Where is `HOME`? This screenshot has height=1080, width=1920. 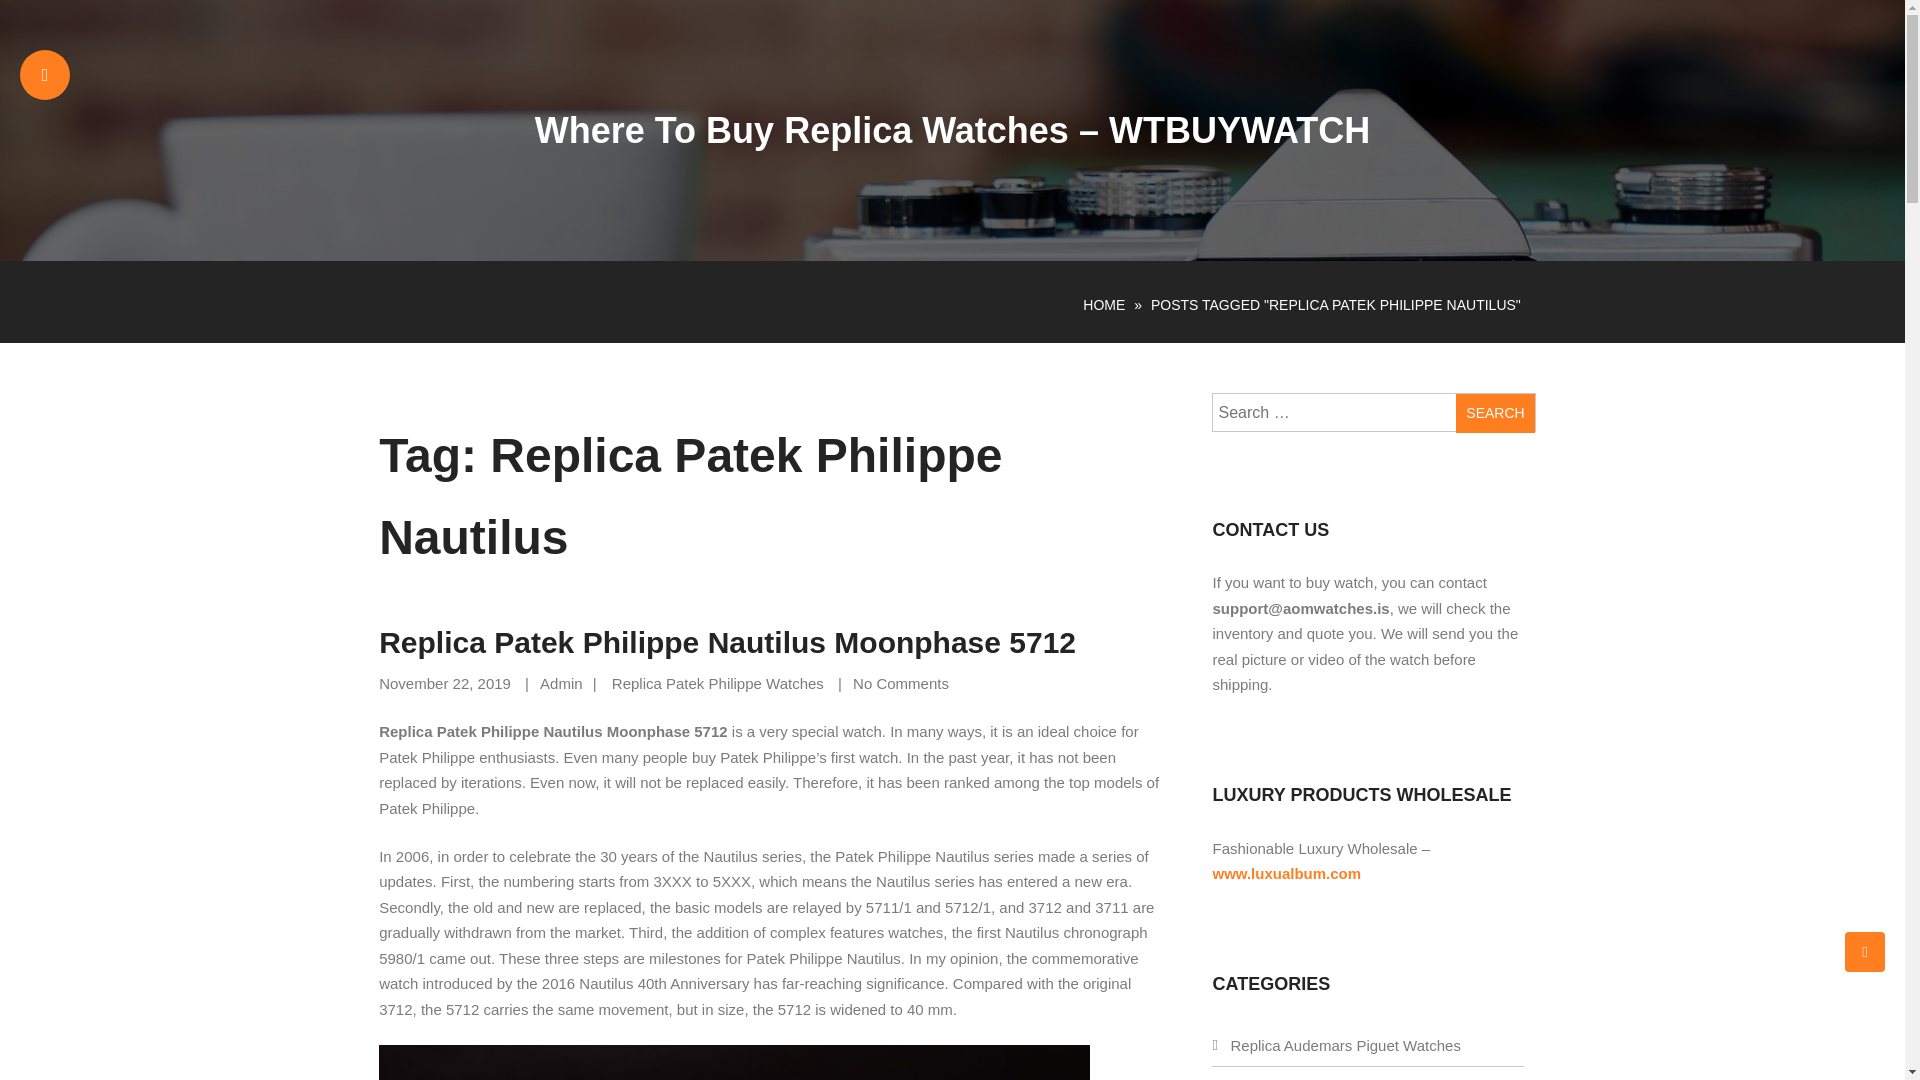 HOME is located at coordinates (1104, 305).